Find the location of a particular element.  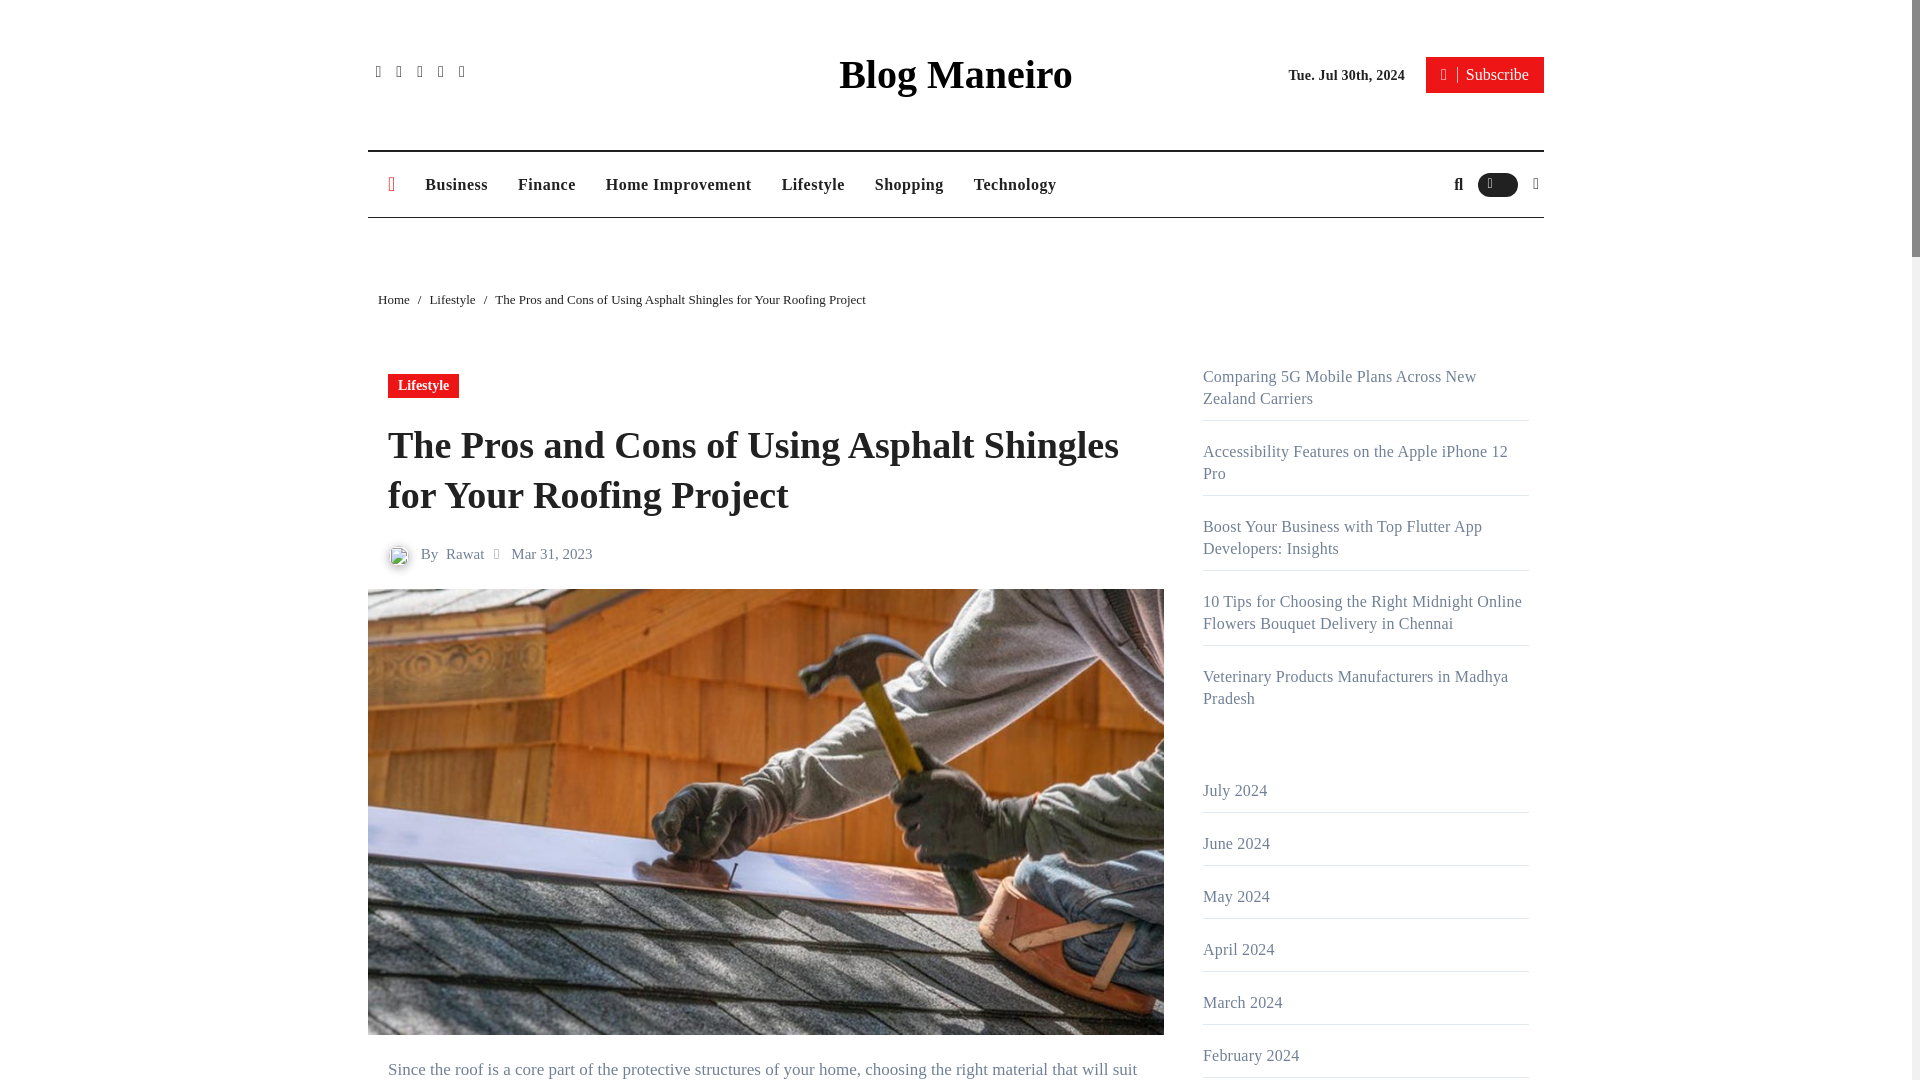

Shopping is located at coordinates (909, 184).